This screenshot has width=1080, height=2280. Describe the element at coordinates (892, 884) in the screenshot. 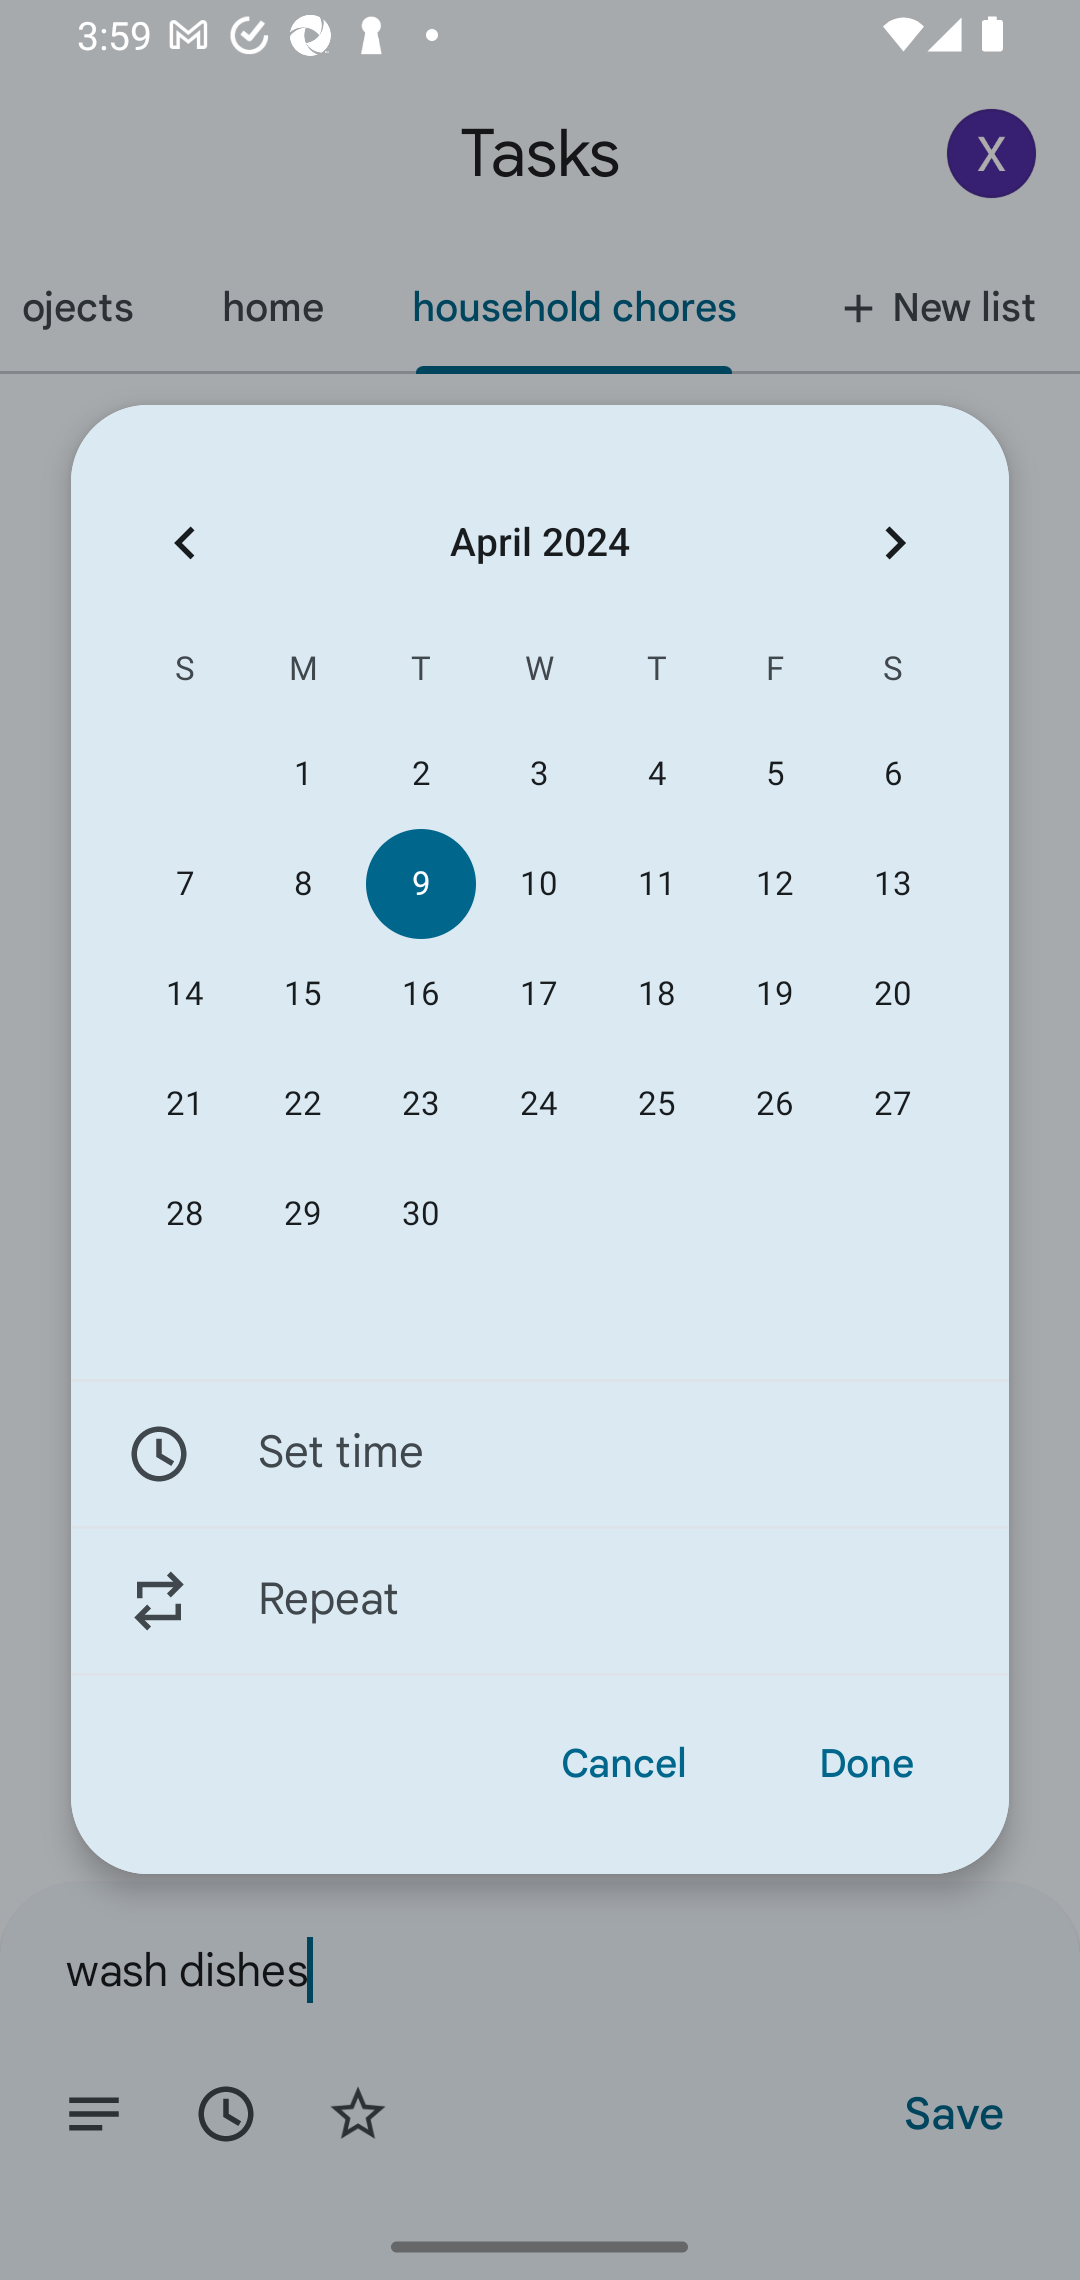

I see `13 13 April 2024` at that location.